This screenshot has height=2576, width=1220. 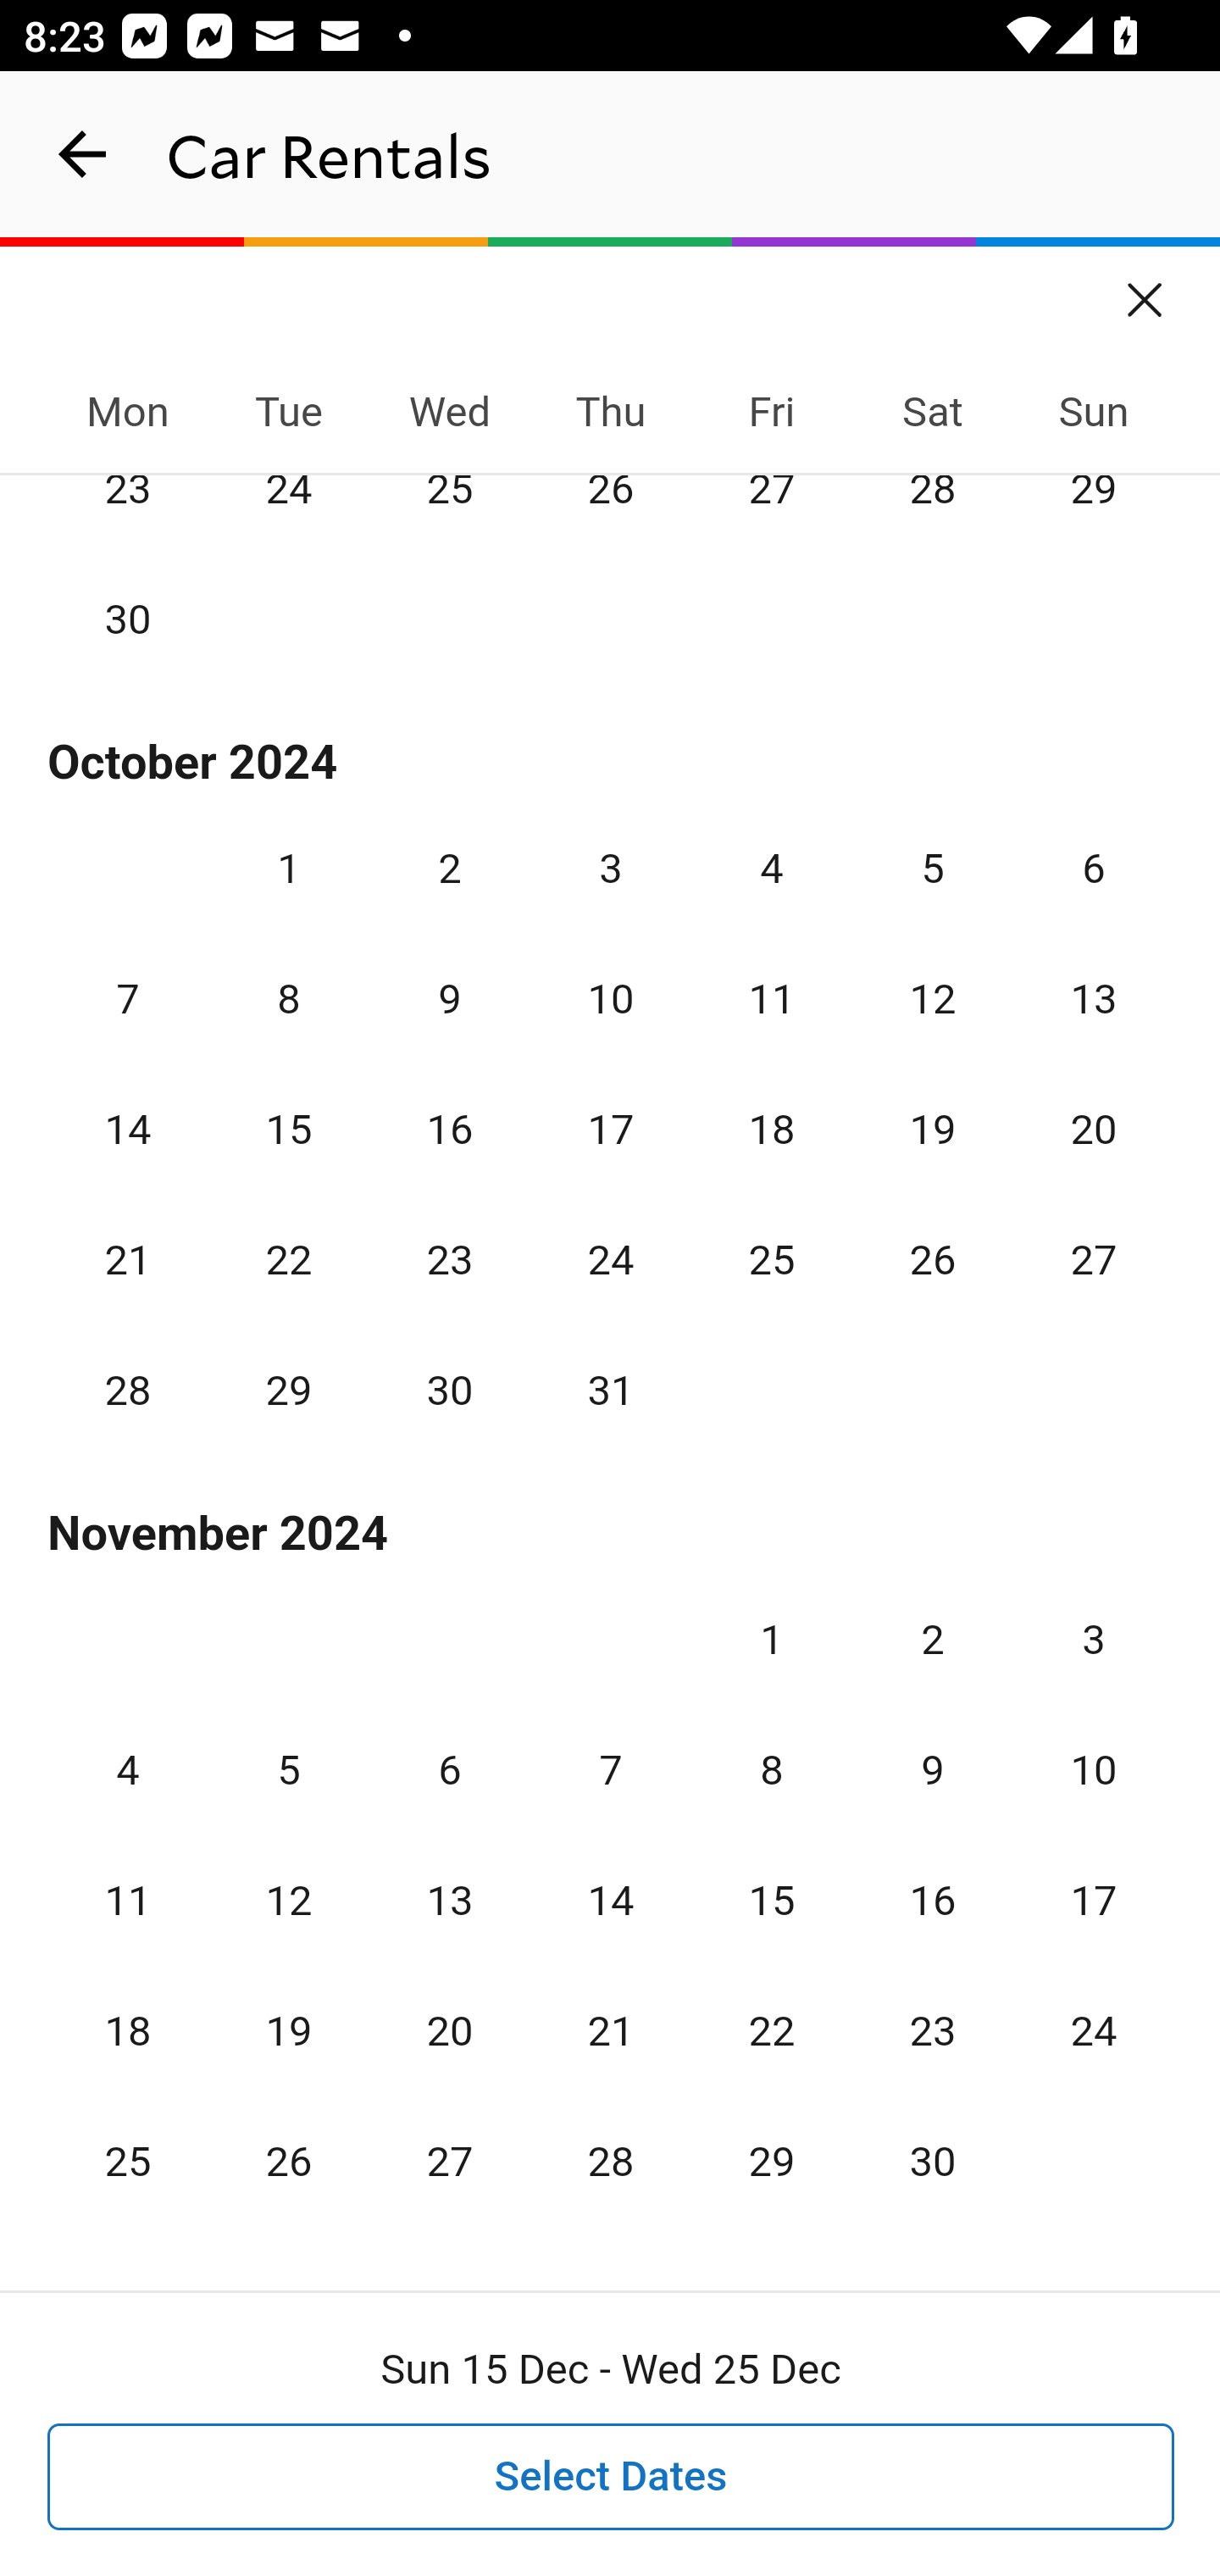 I want to click on 5 October 2024, so click(x=932, y=869).